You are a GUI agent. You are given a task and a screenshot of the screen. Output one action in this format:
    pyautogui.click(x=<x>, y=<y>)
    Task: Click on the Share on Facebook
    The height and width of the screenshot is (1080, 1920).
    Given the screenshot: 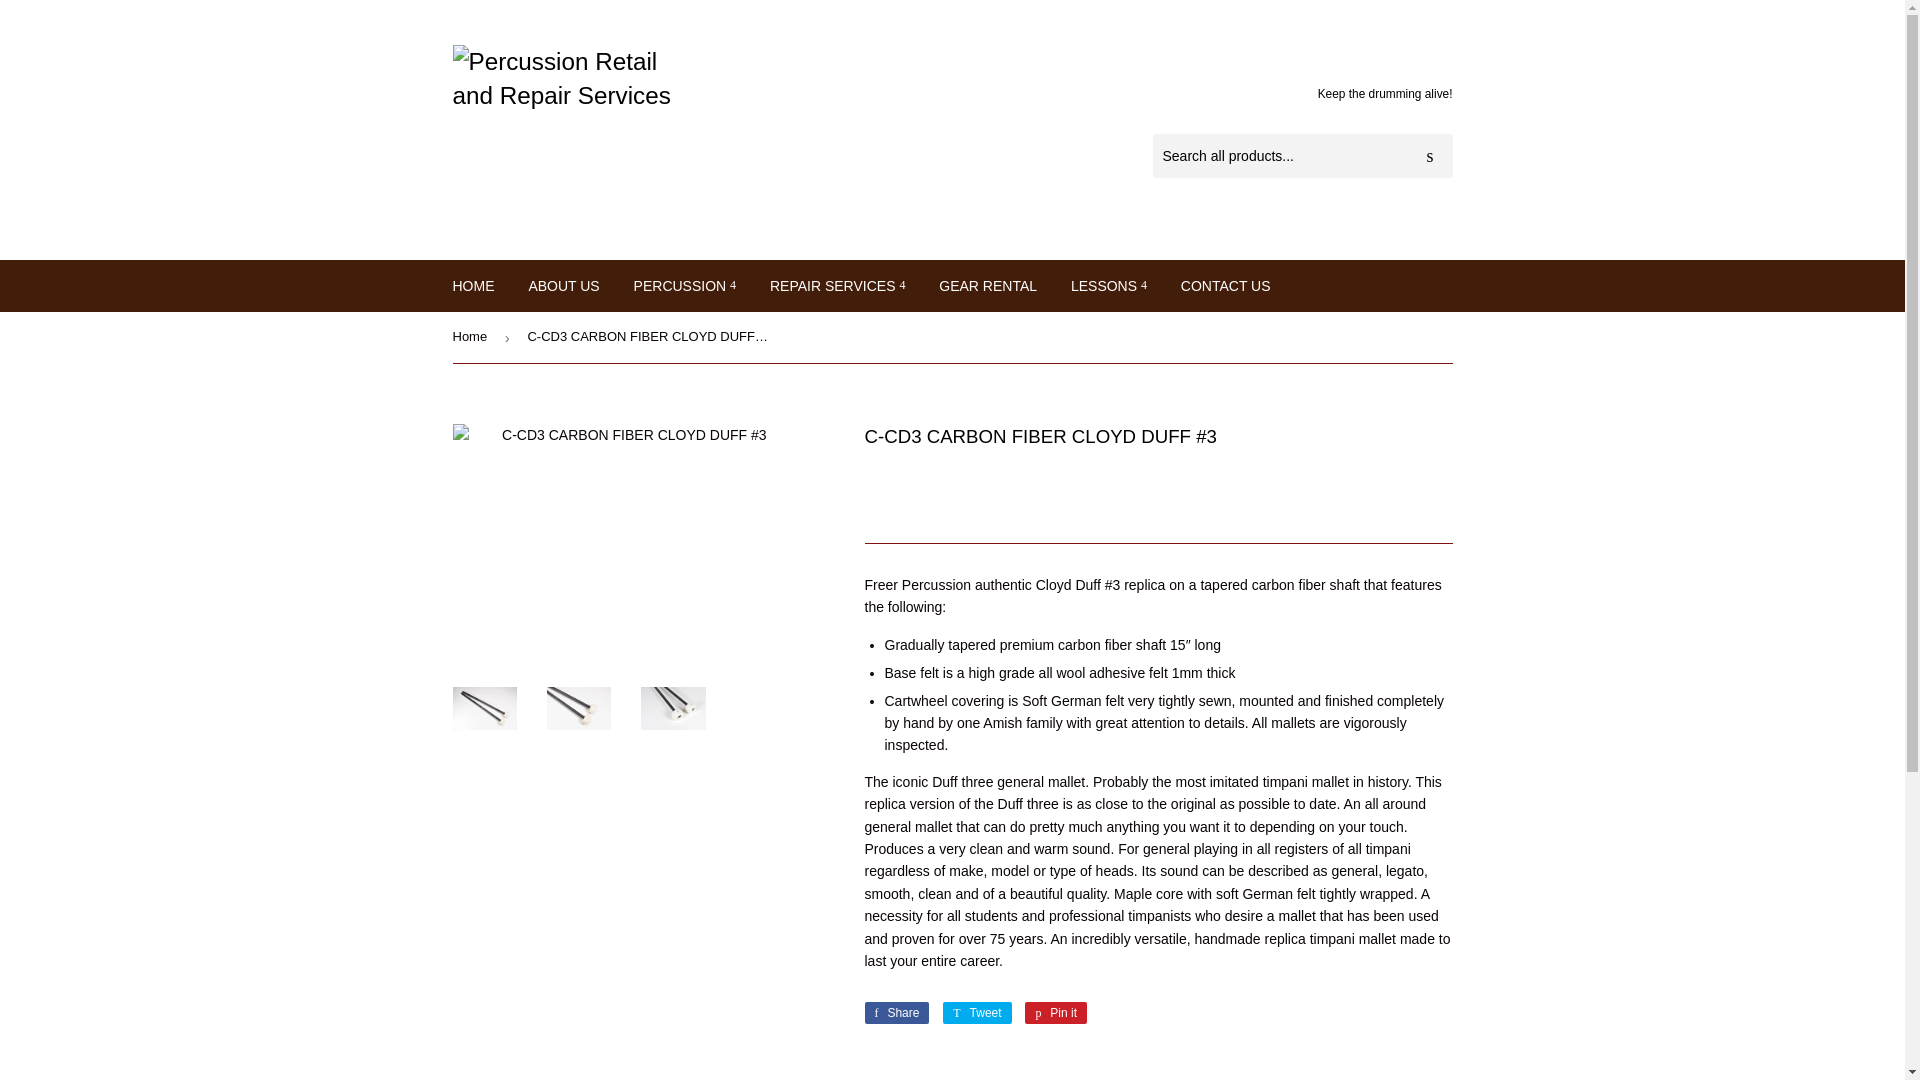 What is the action you would take?
    pyautogui.click(x=896, y=1012)
    